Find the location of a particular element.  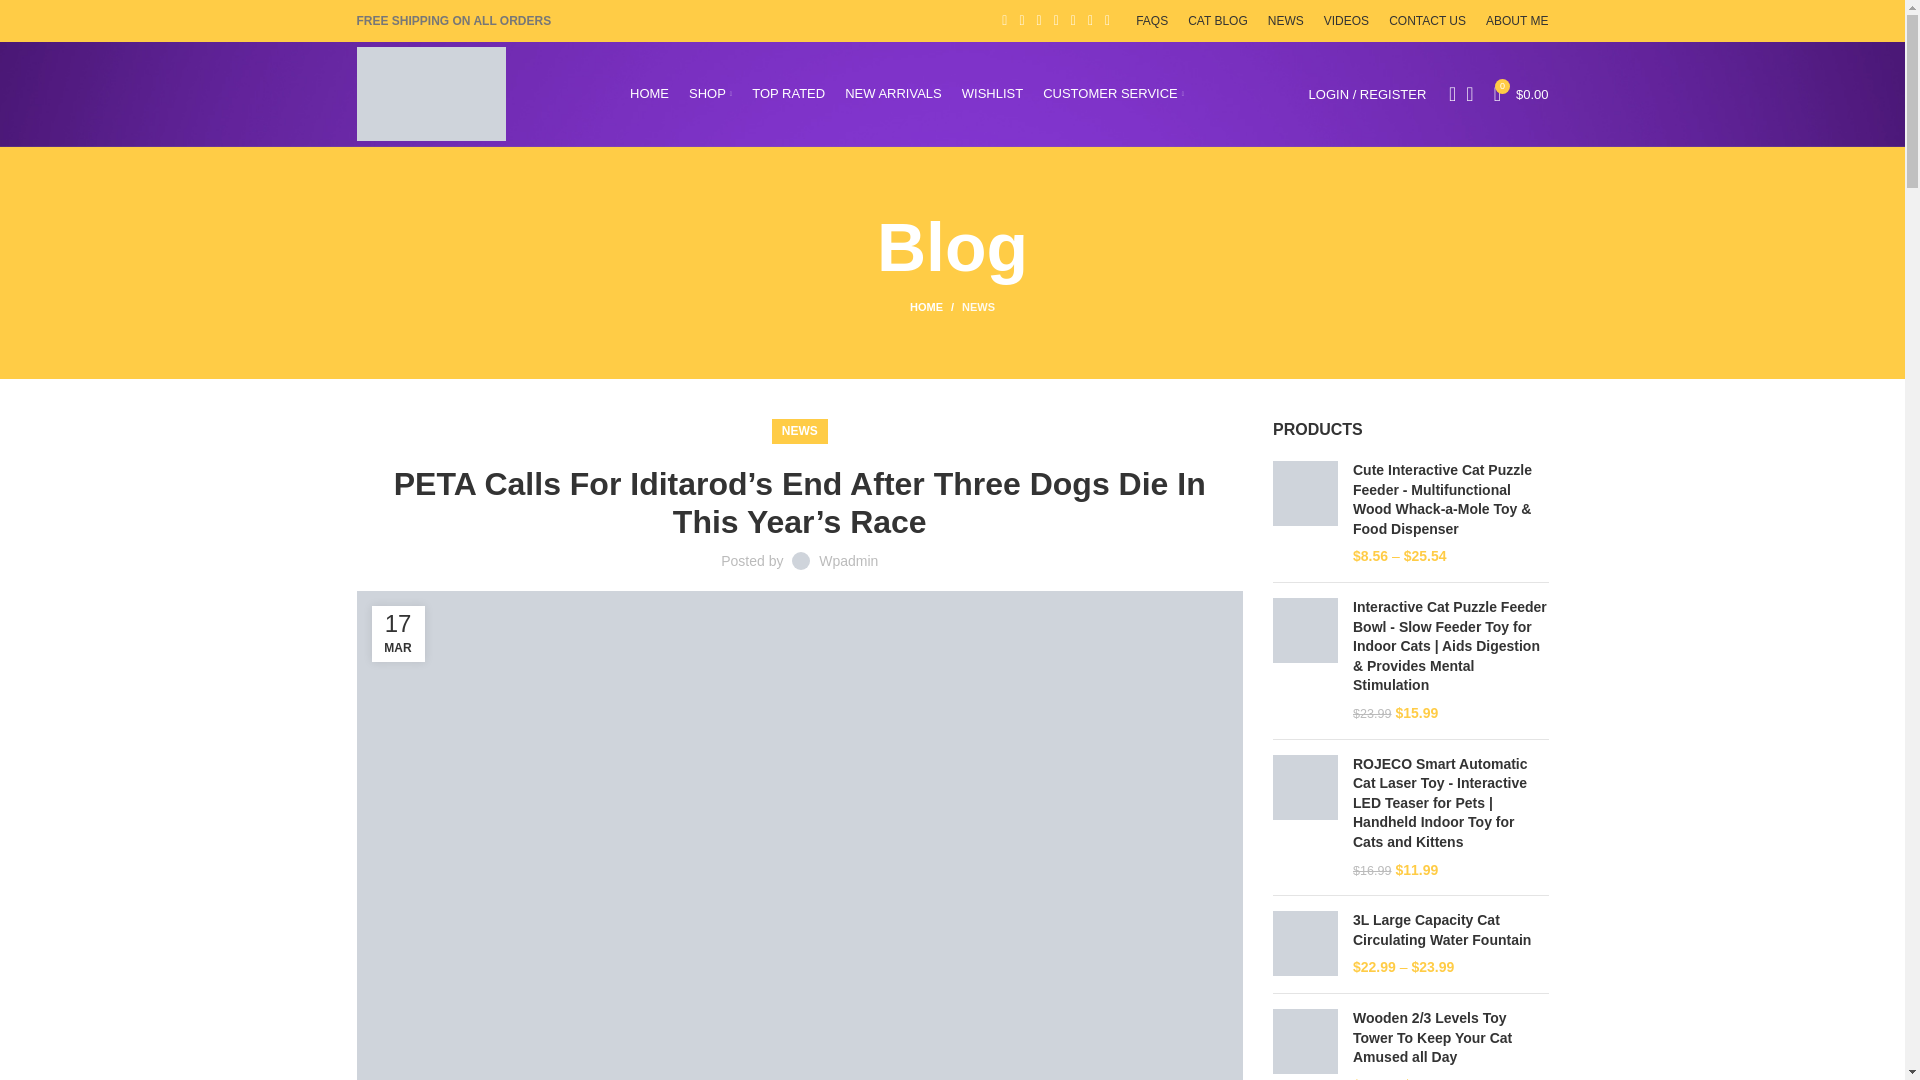

CAT BLOG is located at coordinates (1218, 21).